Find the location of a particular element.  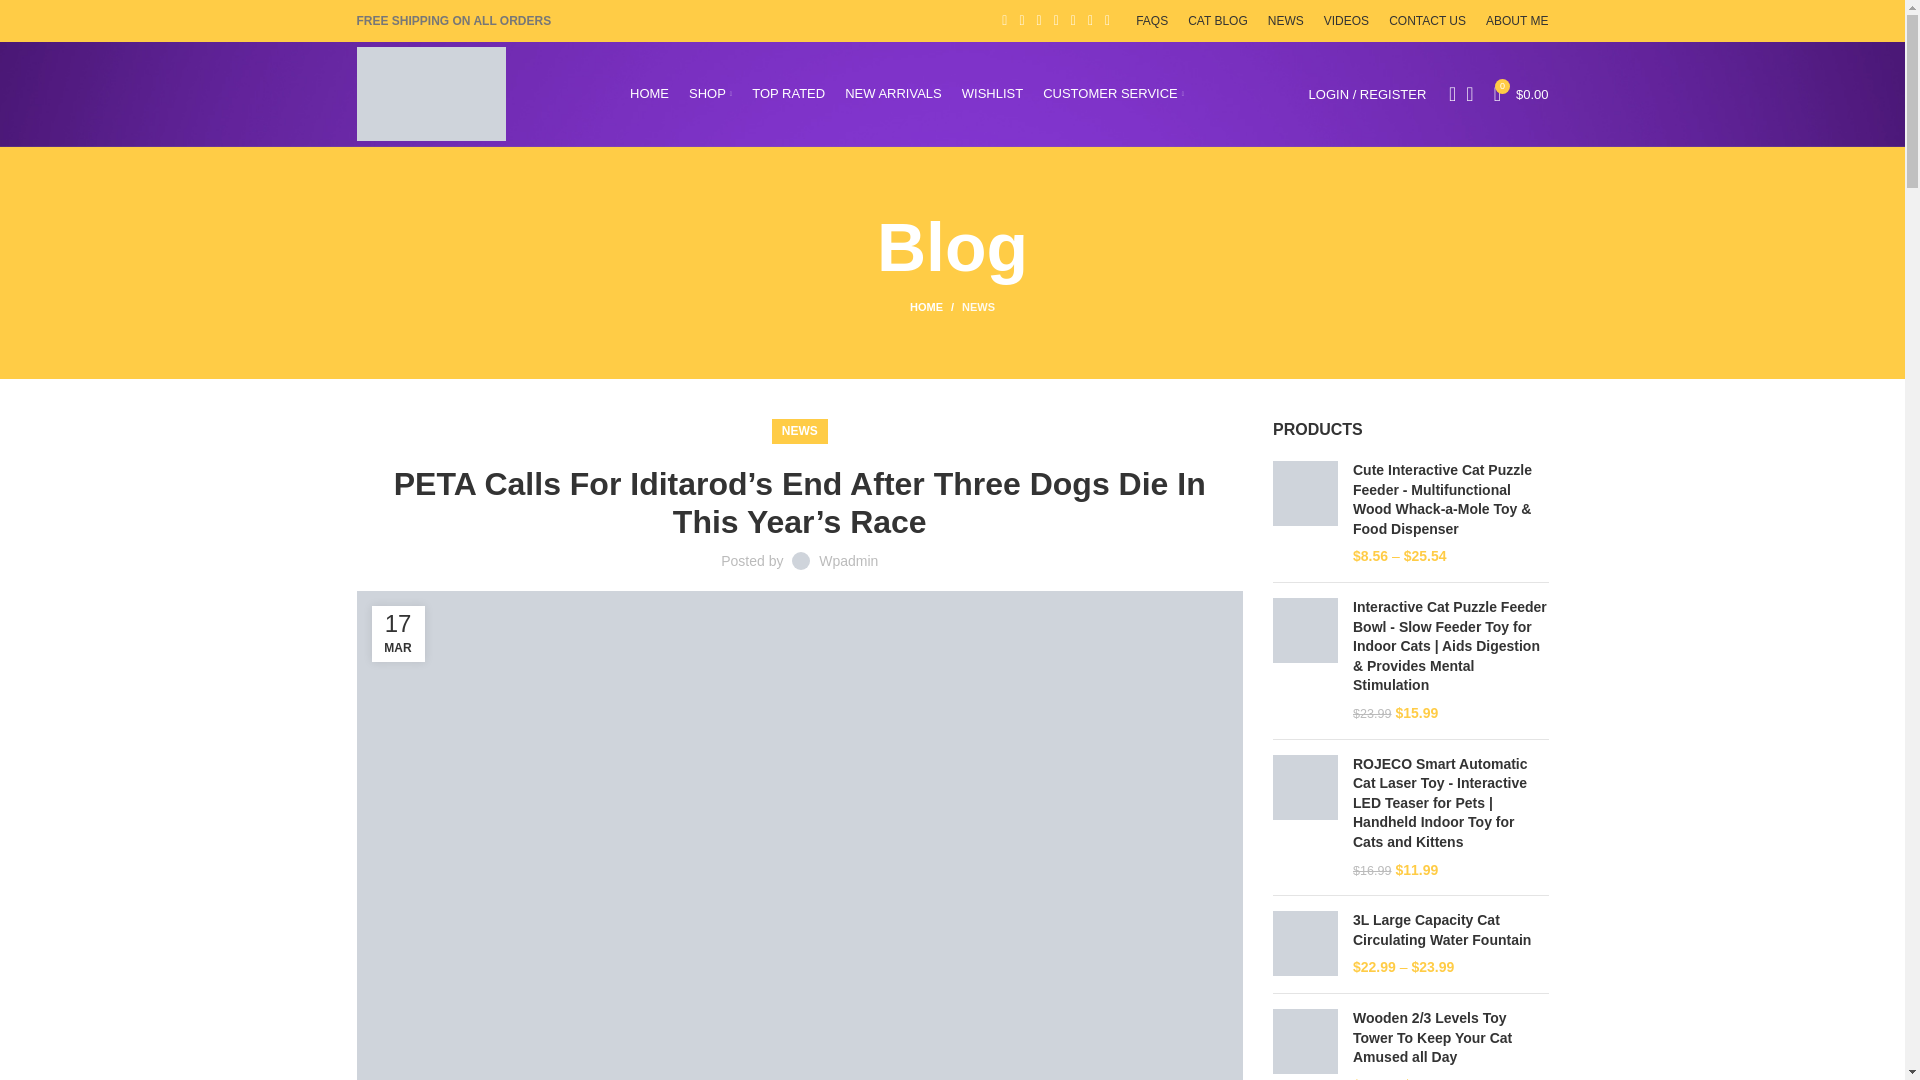

CAT BLOG is located at coordinates (1218, 21).